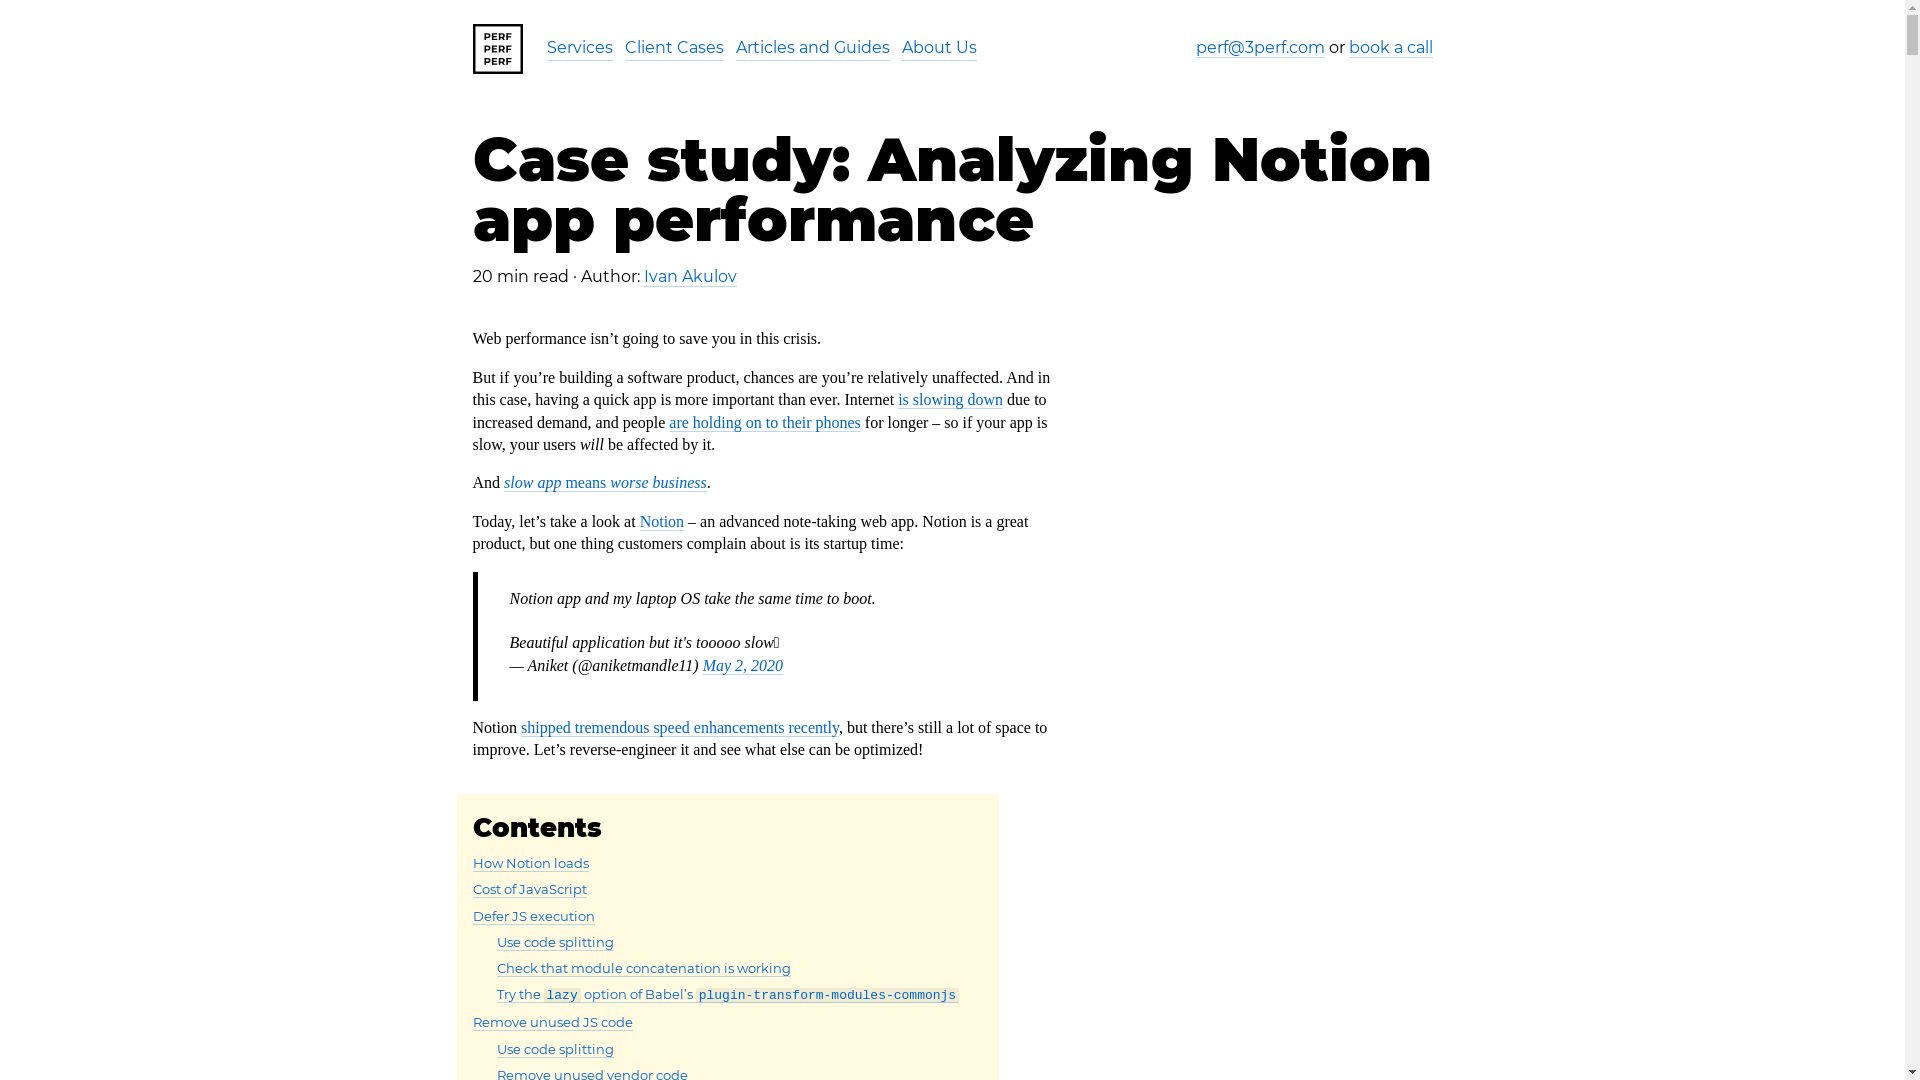  What do you see at coordinates (765, 423) in the screenshot?
I see `are holding on to their phones` at bounding box center [765, 423].